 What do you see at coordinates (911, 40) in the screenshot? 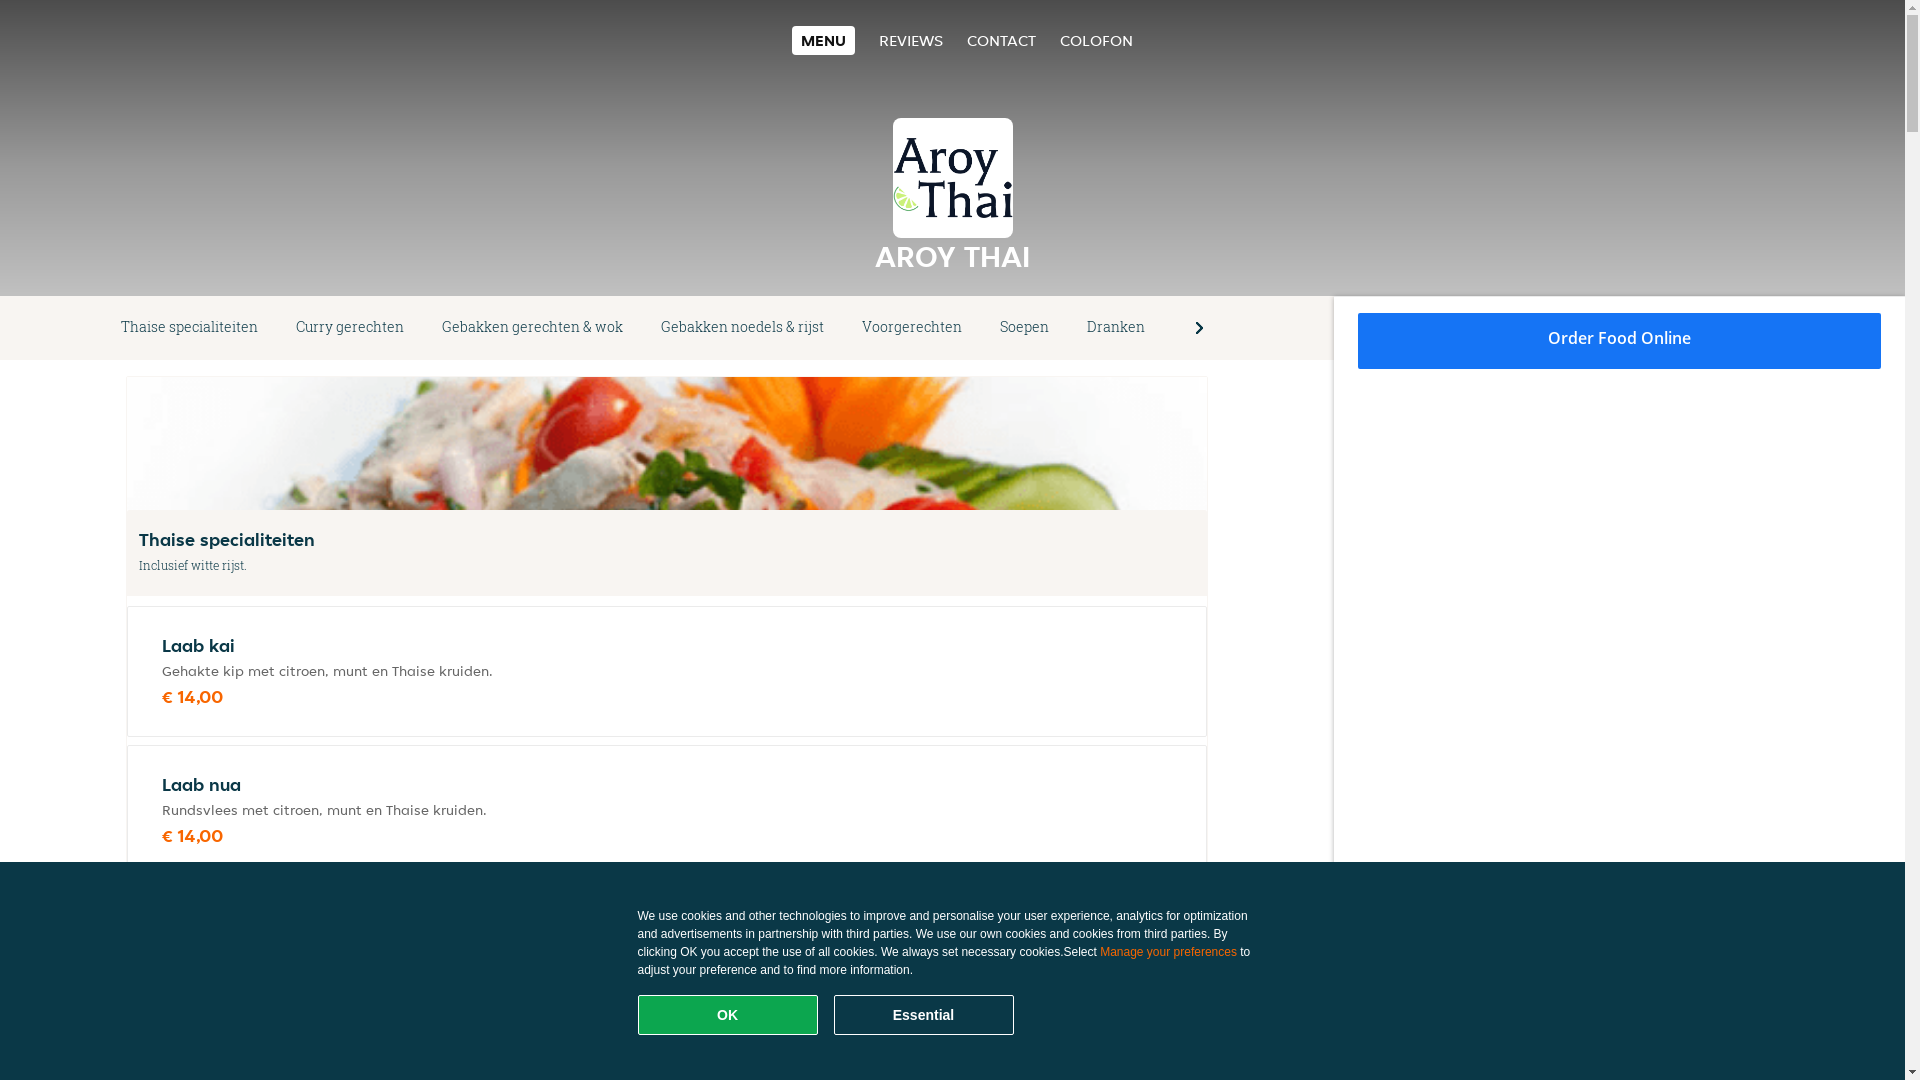
I see `REVIEWS` at bounding box center [911, 40].